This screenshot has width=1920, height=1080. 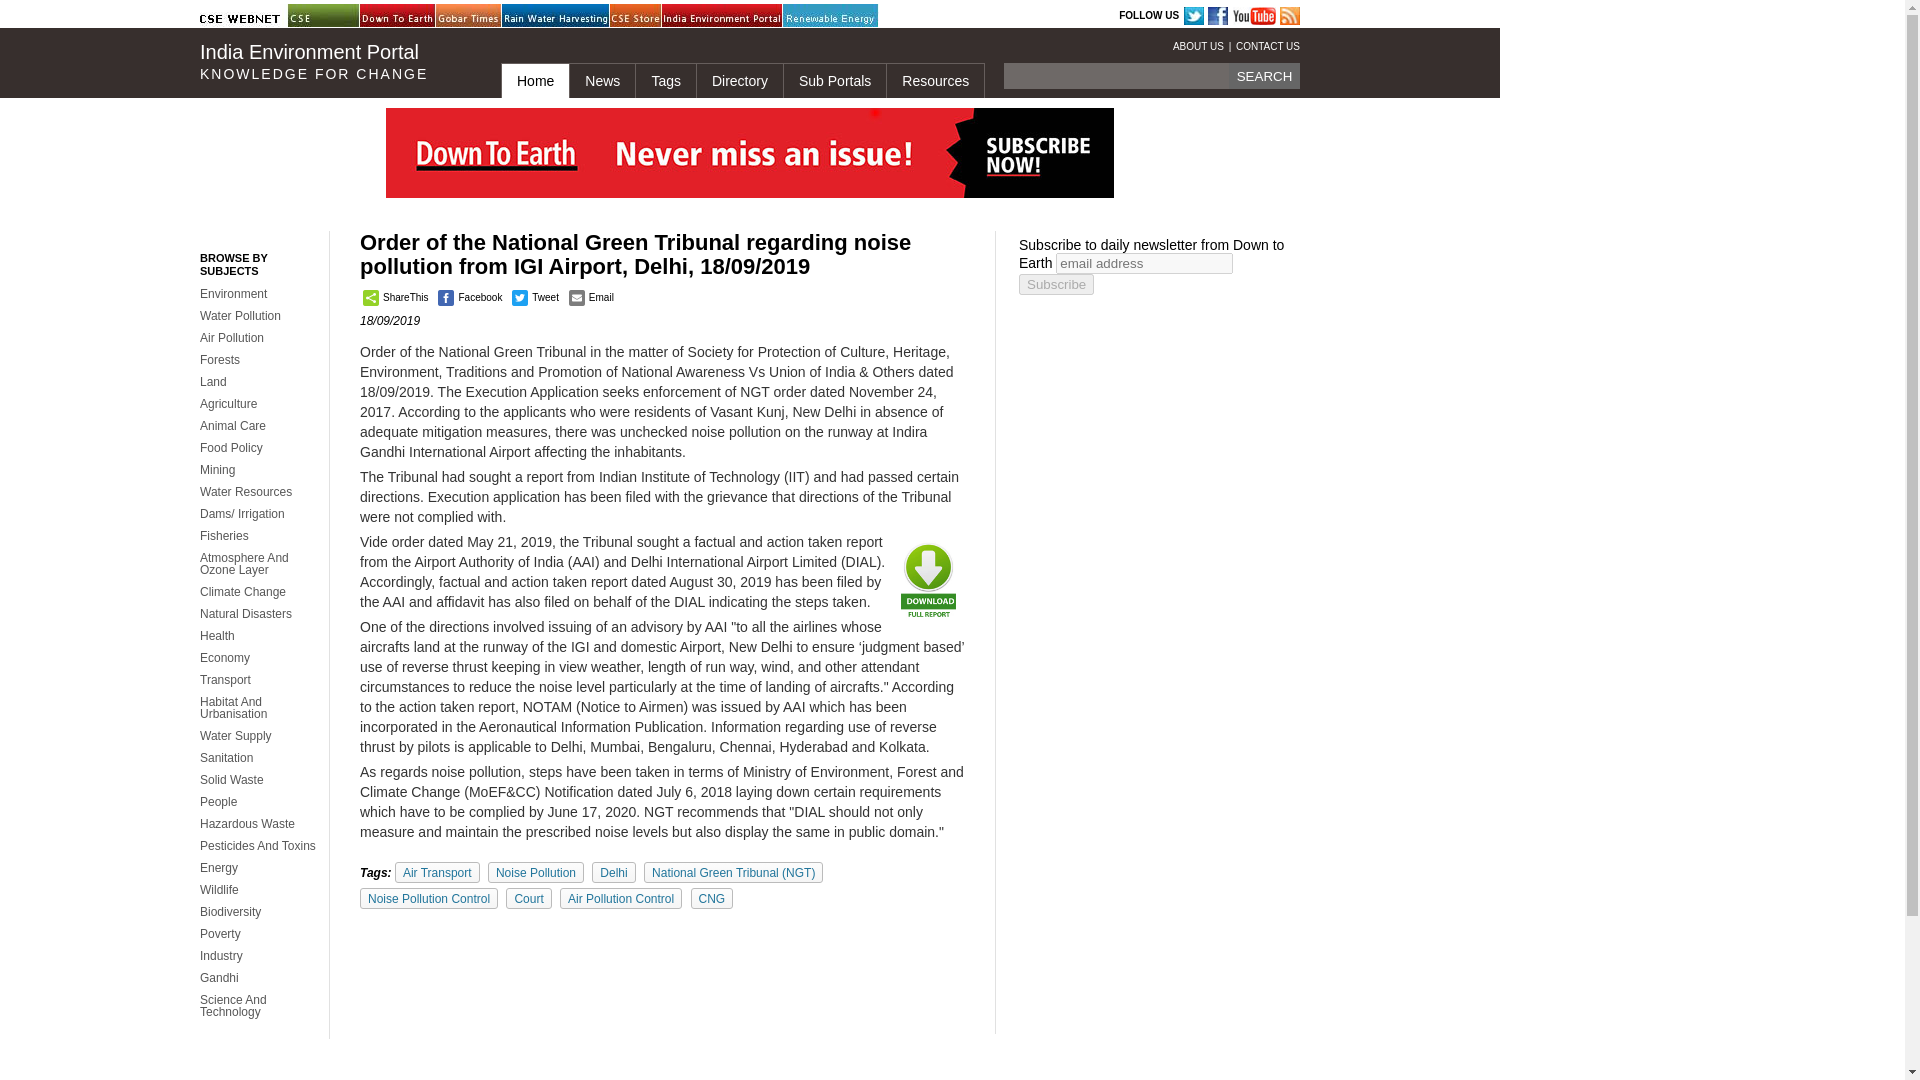 What do you see at coordinates (665, 80) in the screenshot?
I see `Tags` at bounding box center [665, 80].